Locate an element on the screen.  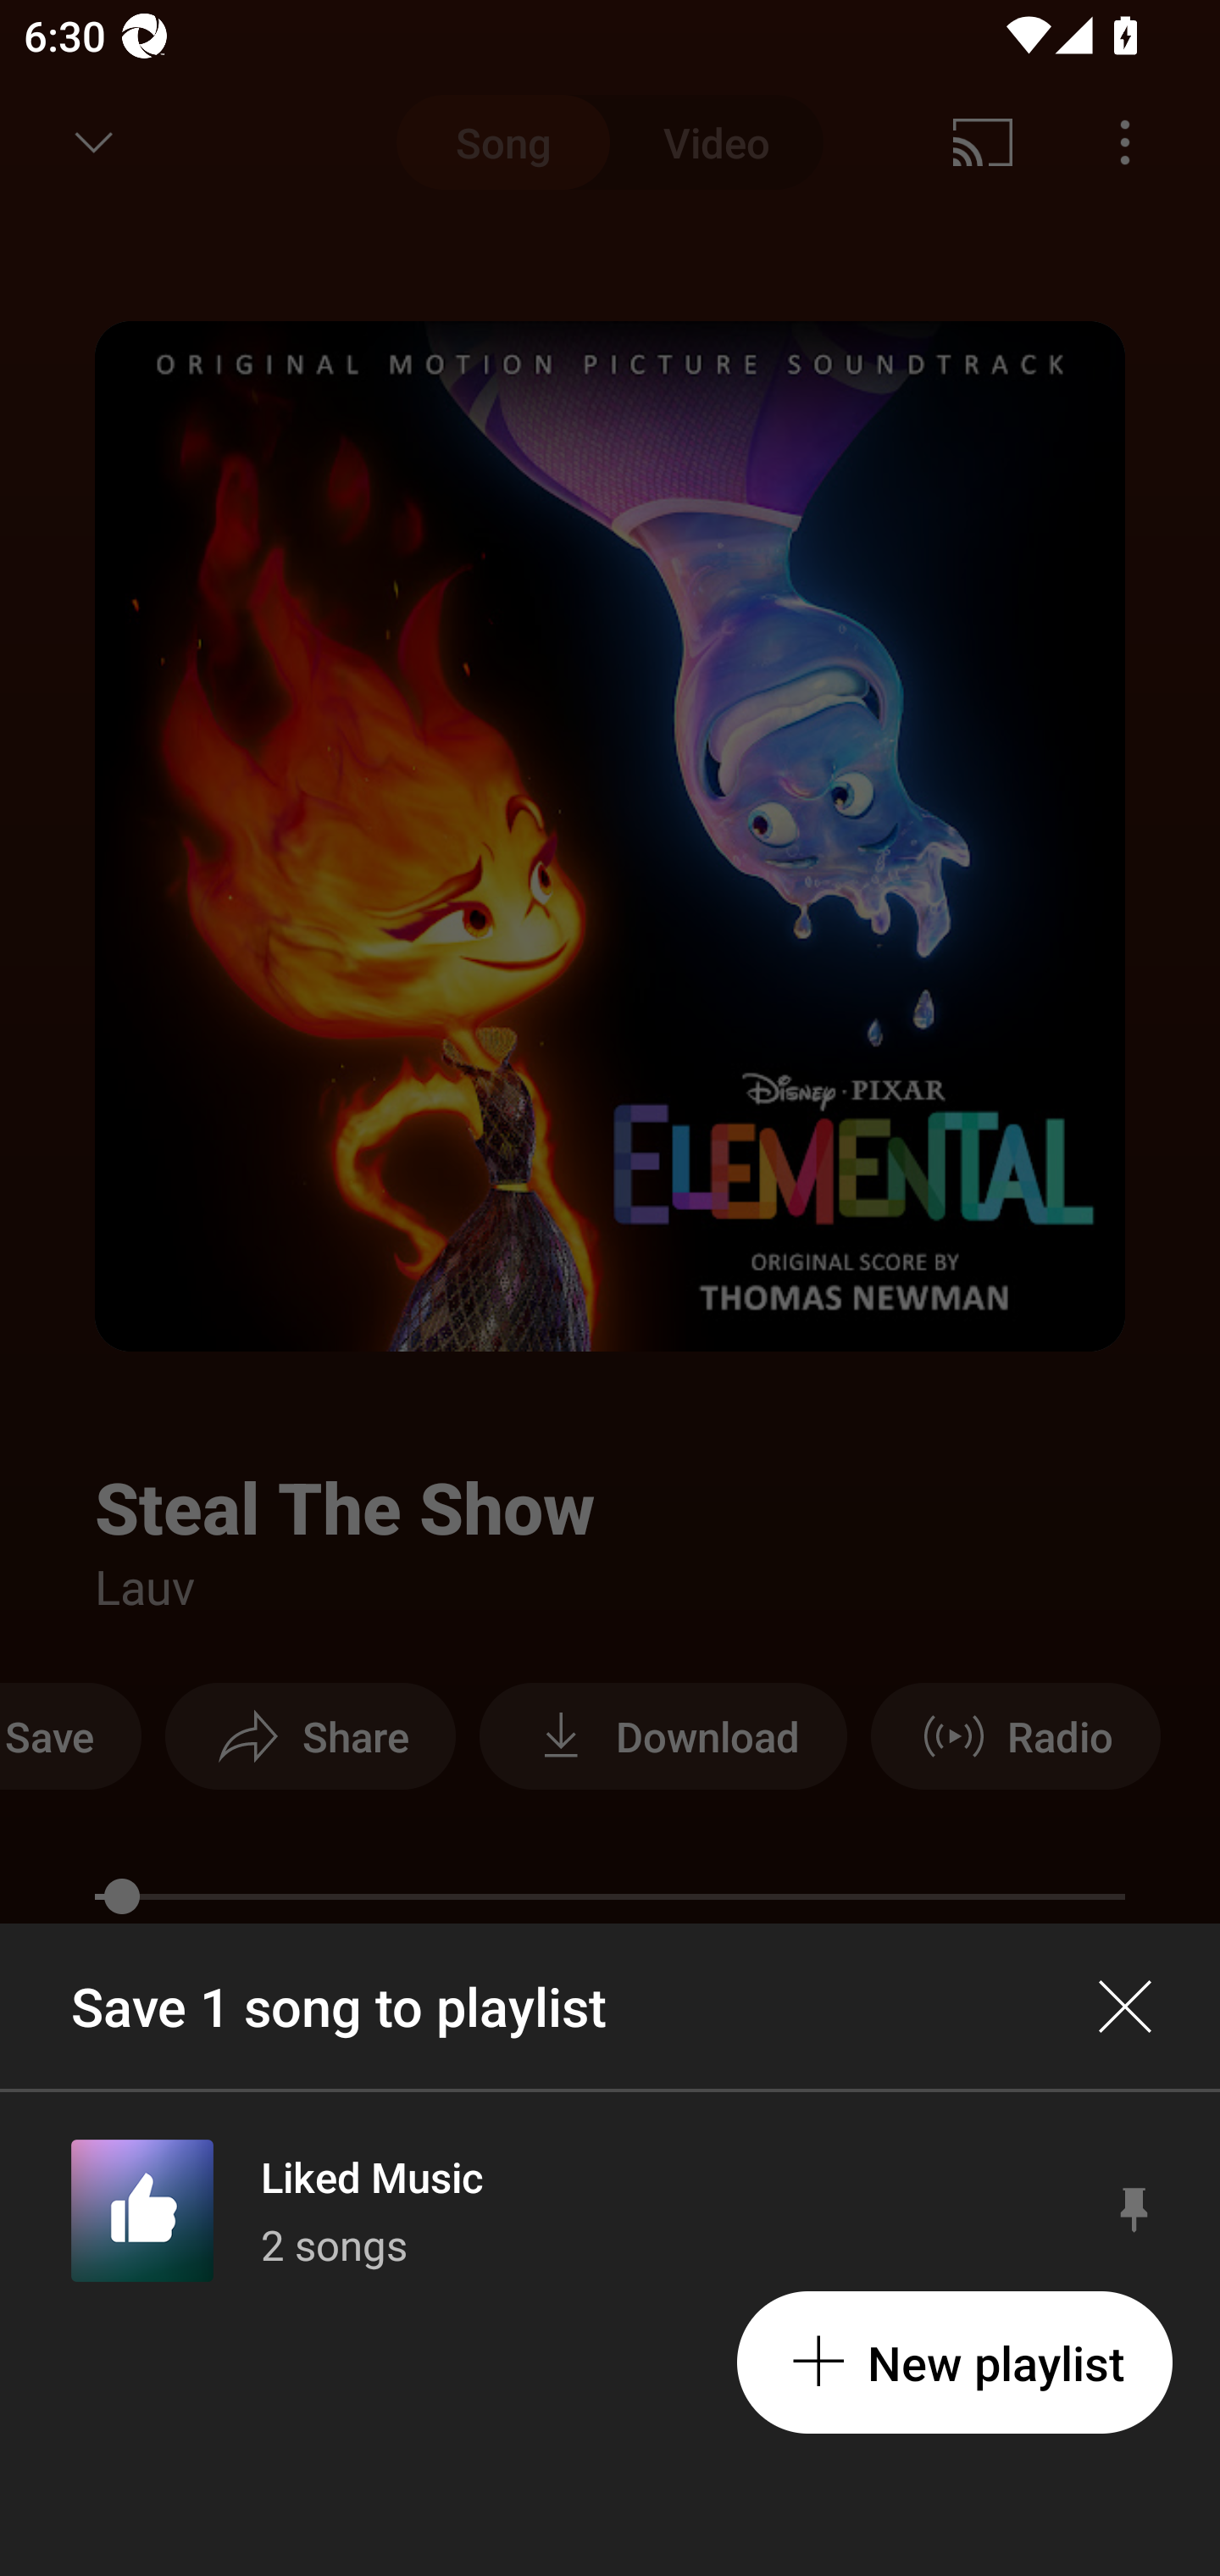
Close is located at coordinates (1125, 2007).